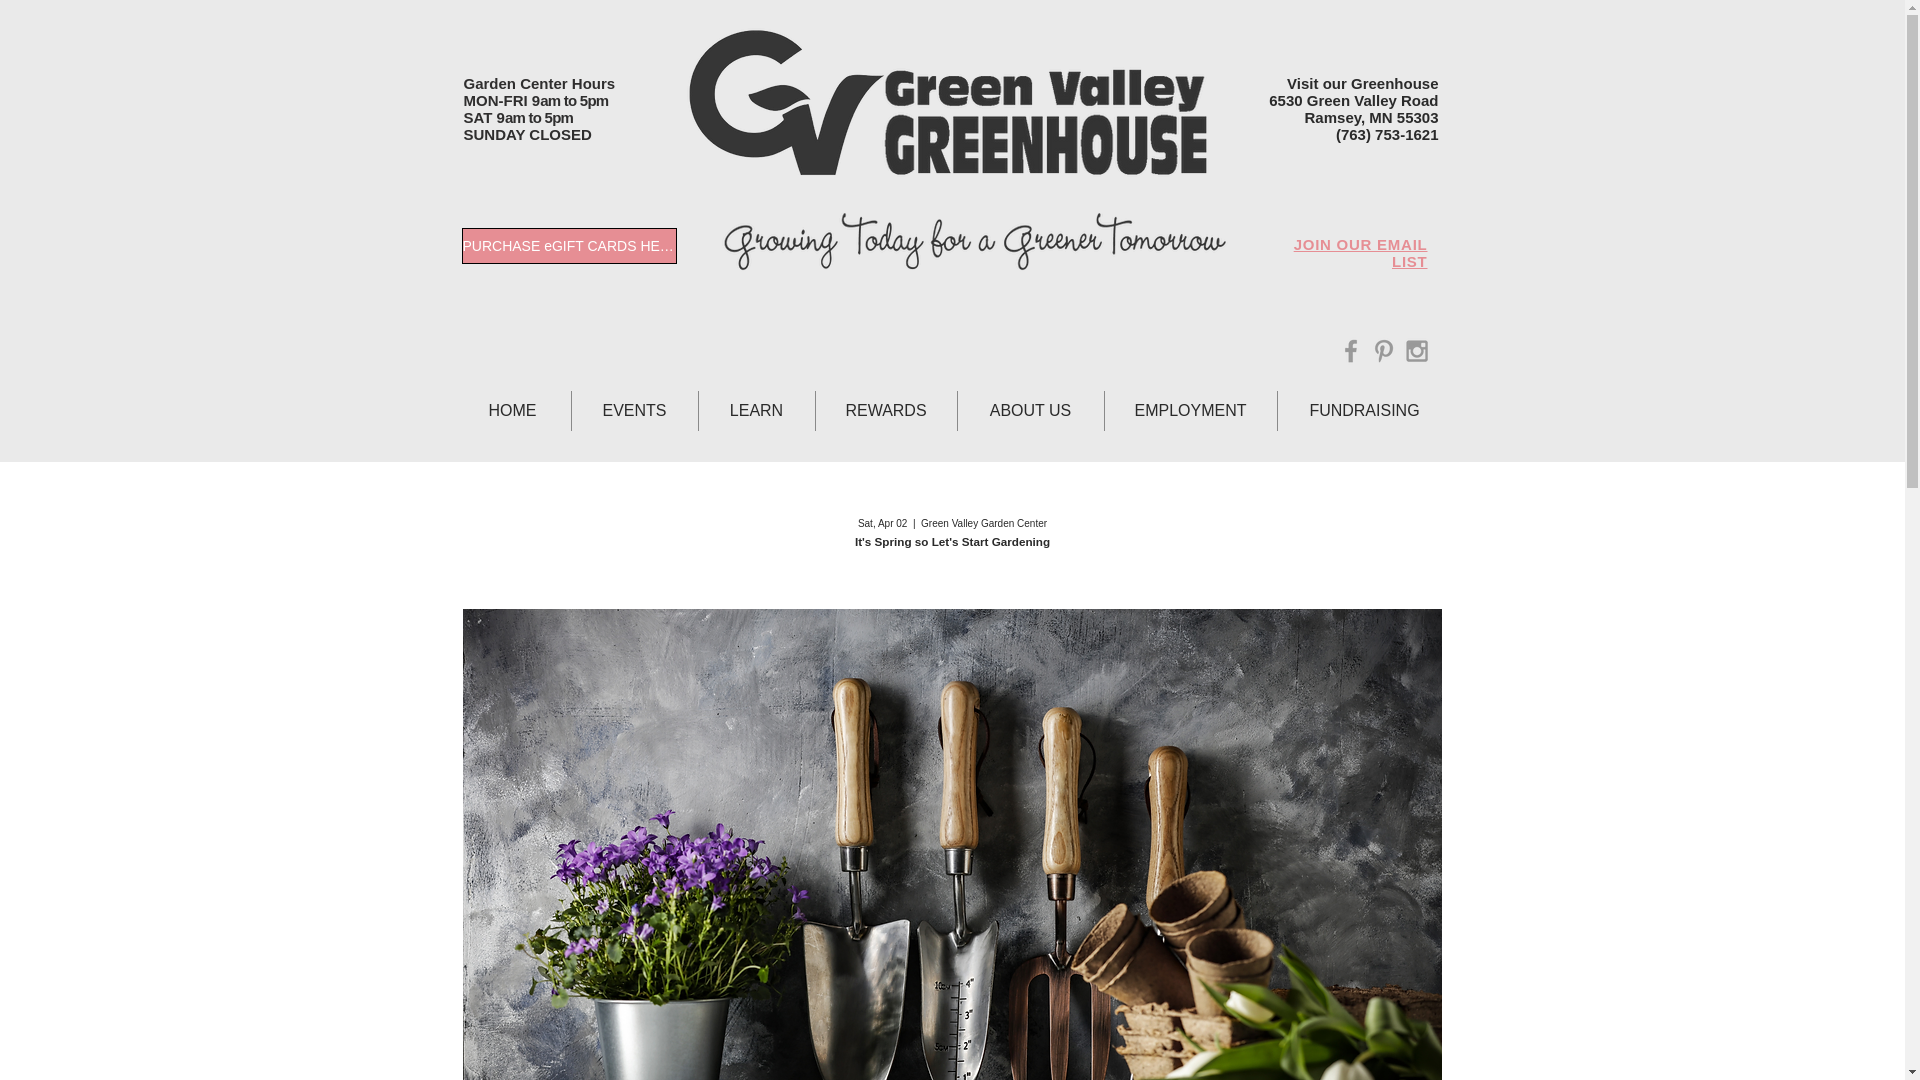 This screenshot has width=1920, height=1080. Describe the element at coordinates (512, 410) in the screenshot. I see `HOME` at that location.